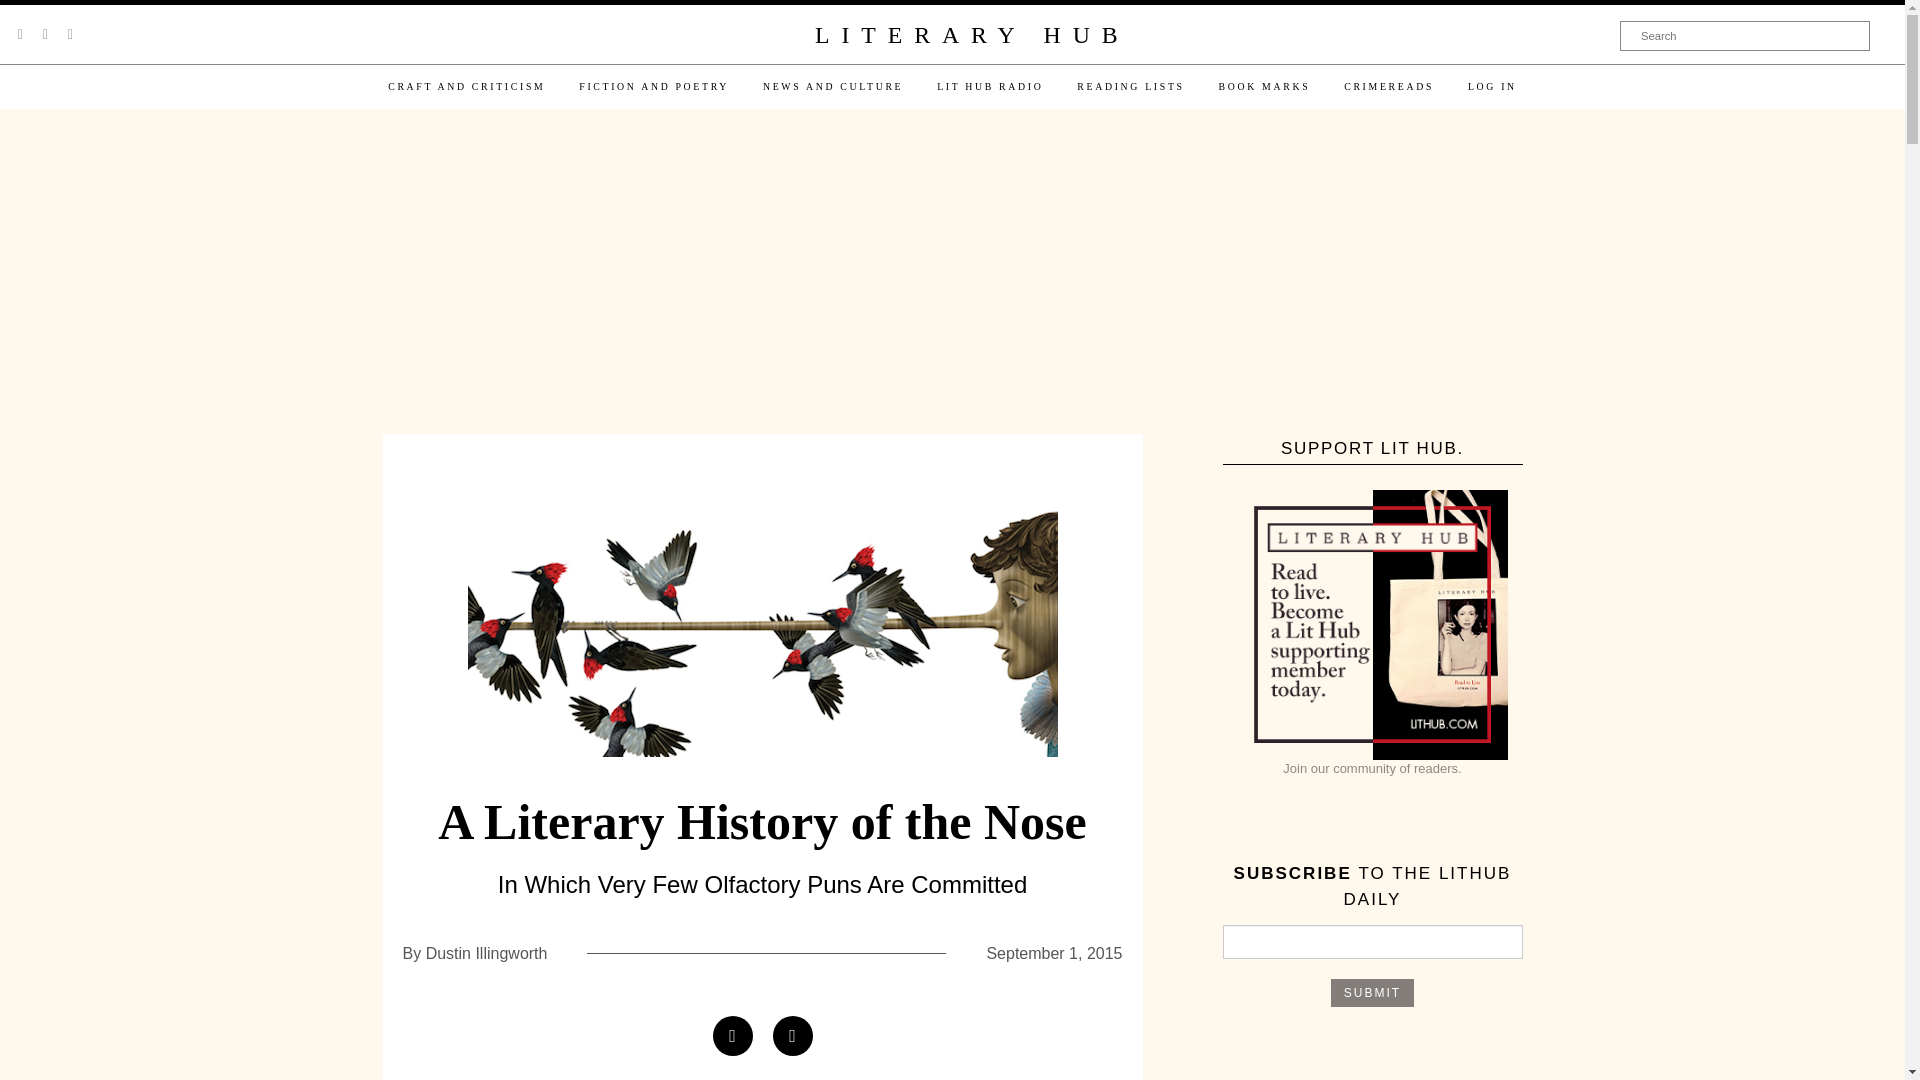  What do you see at coordinates (654, 86) in the screenshot?
I see `FICTION AND POETRY` at bounding box center [654, 86].